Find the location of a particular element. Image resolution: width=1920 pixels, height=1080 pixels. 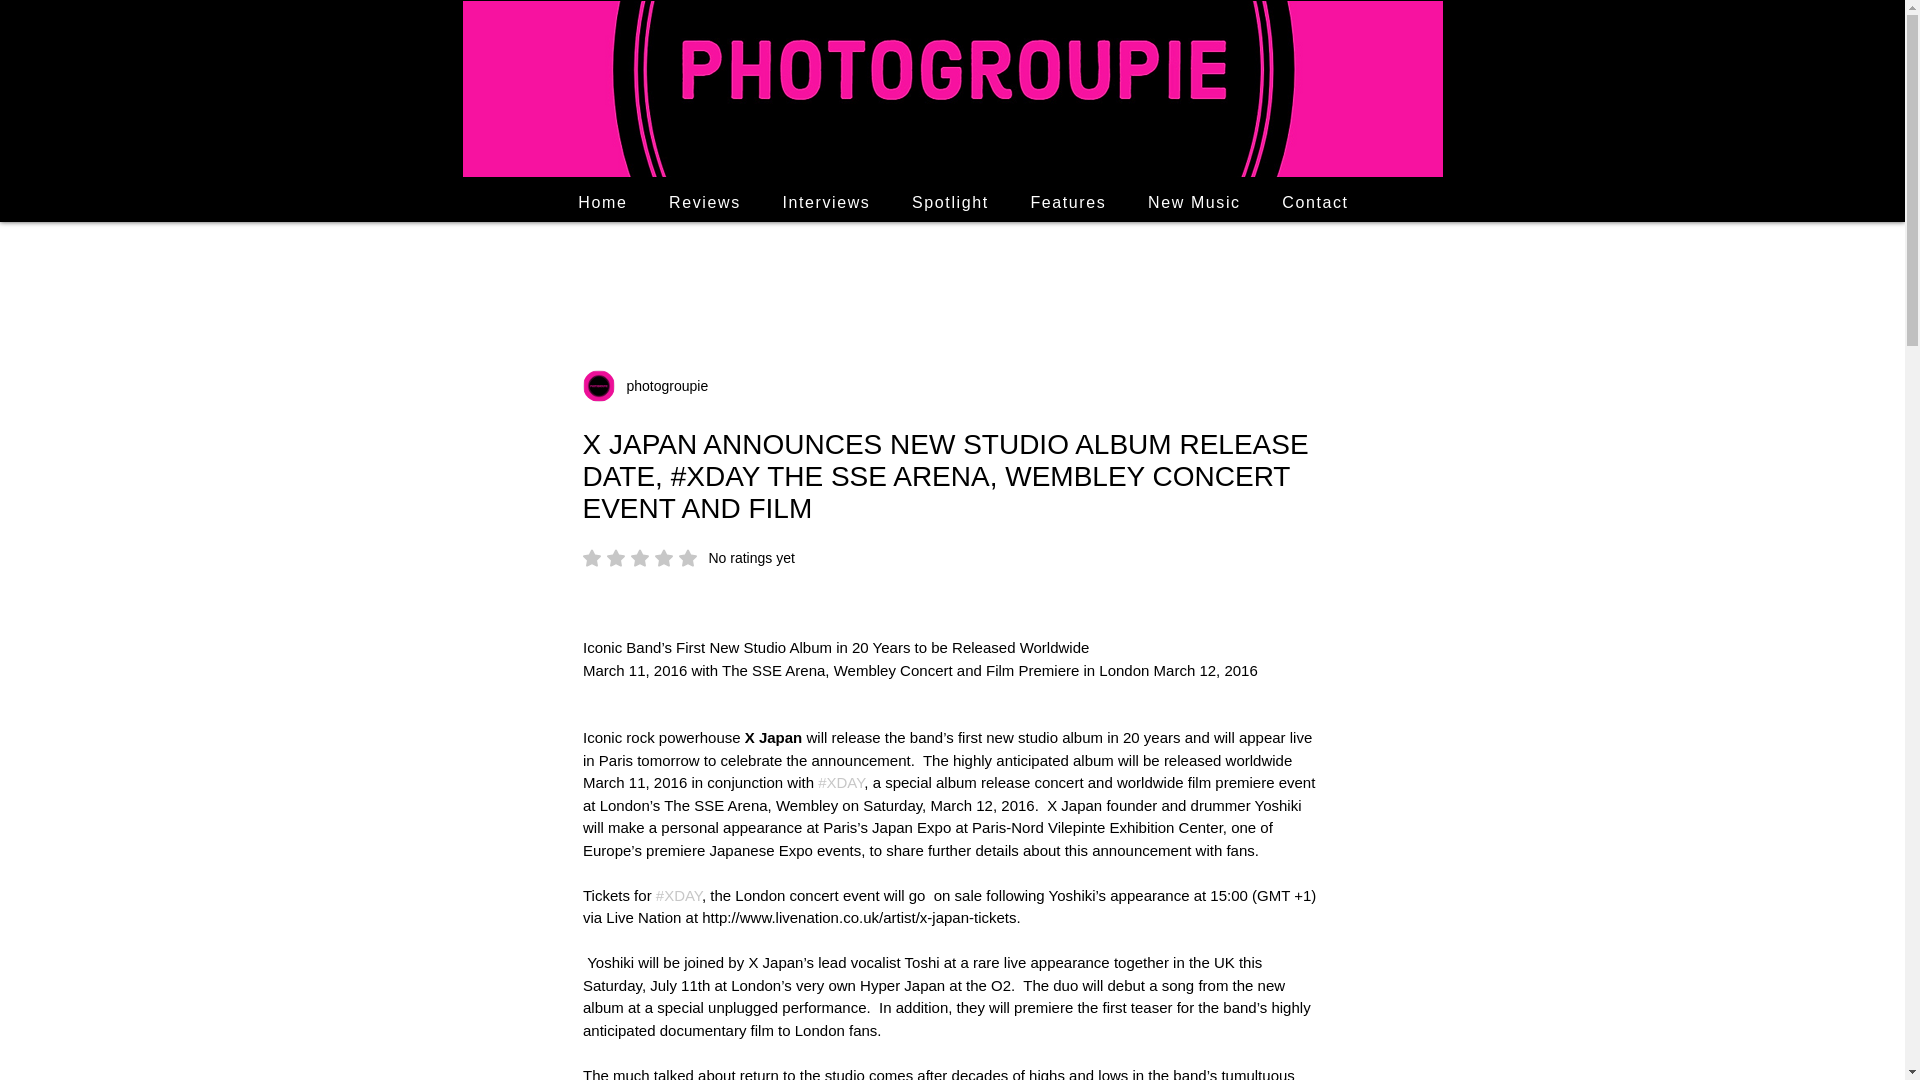

Spotlight is located at coordinates (949, 202).